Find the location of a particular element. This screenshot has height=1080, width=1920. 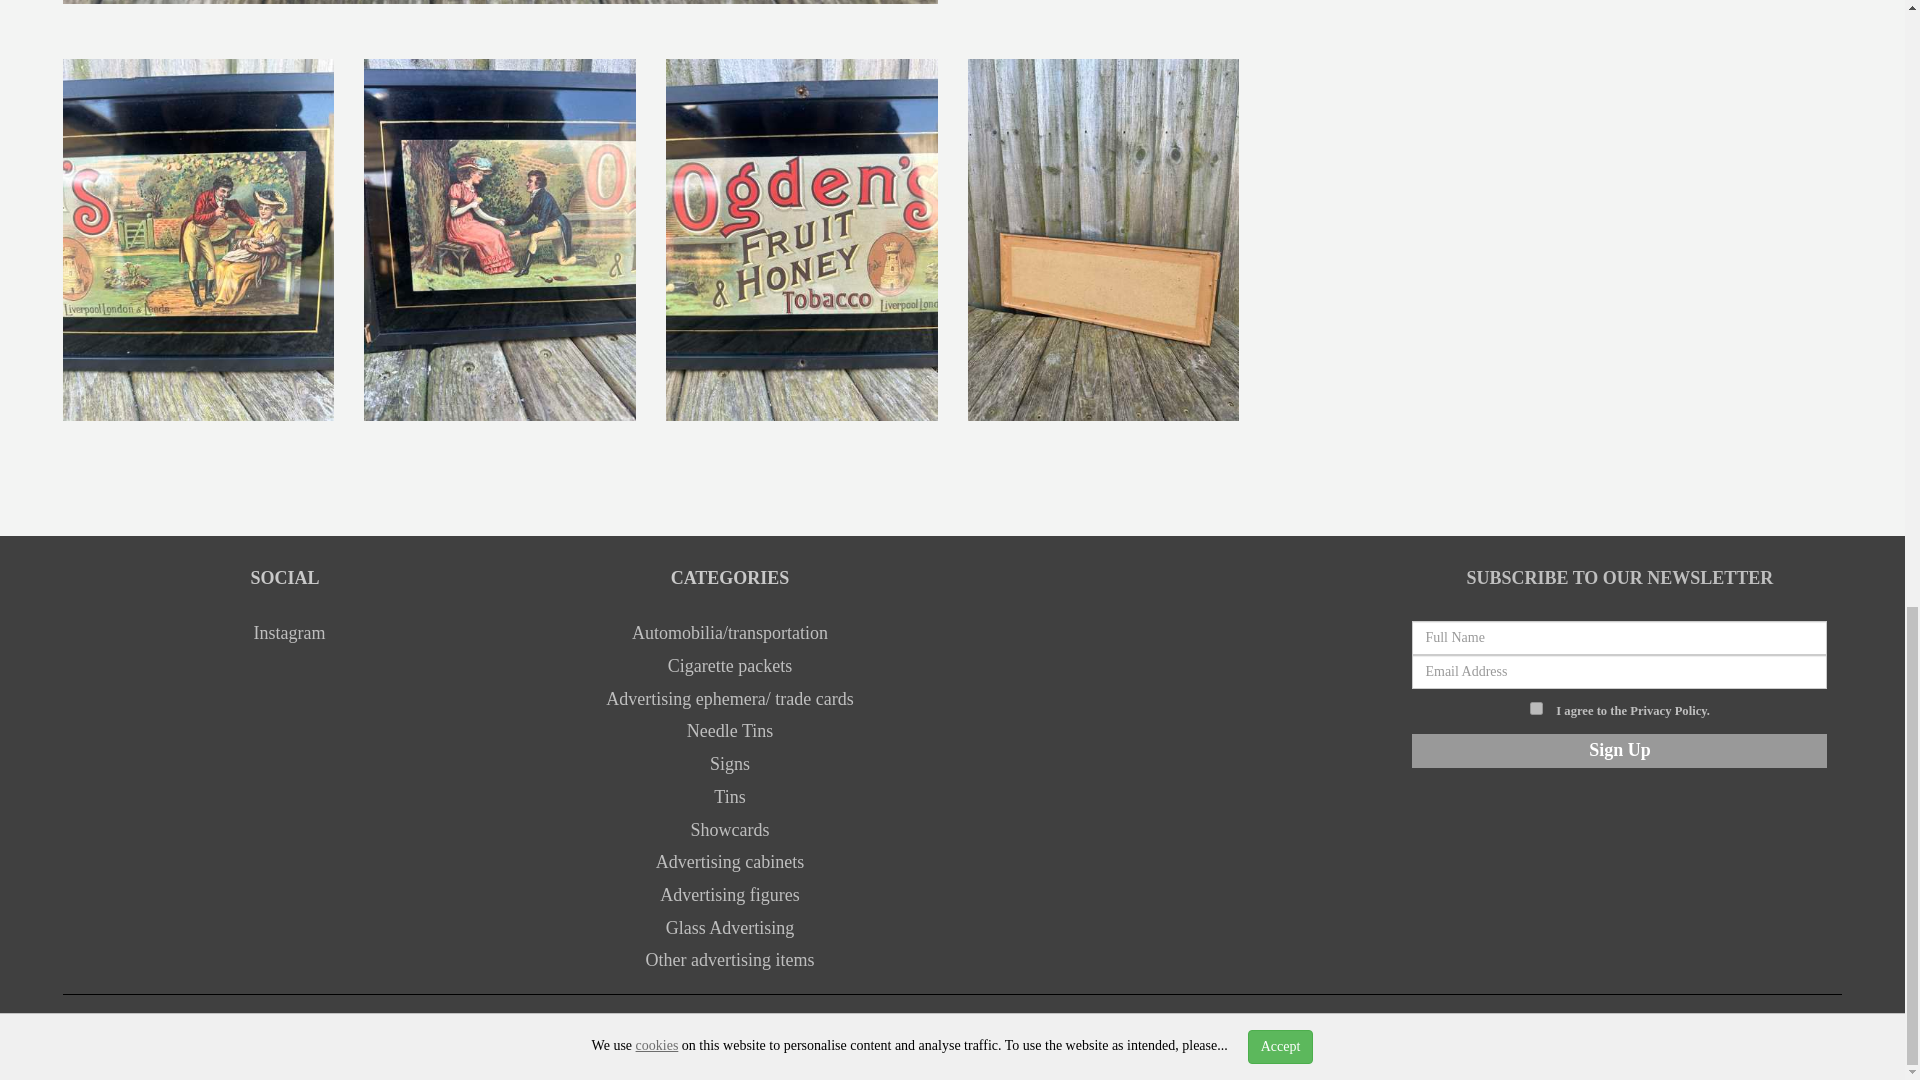

Advertising cabinets is located at coordinates (730, 862).